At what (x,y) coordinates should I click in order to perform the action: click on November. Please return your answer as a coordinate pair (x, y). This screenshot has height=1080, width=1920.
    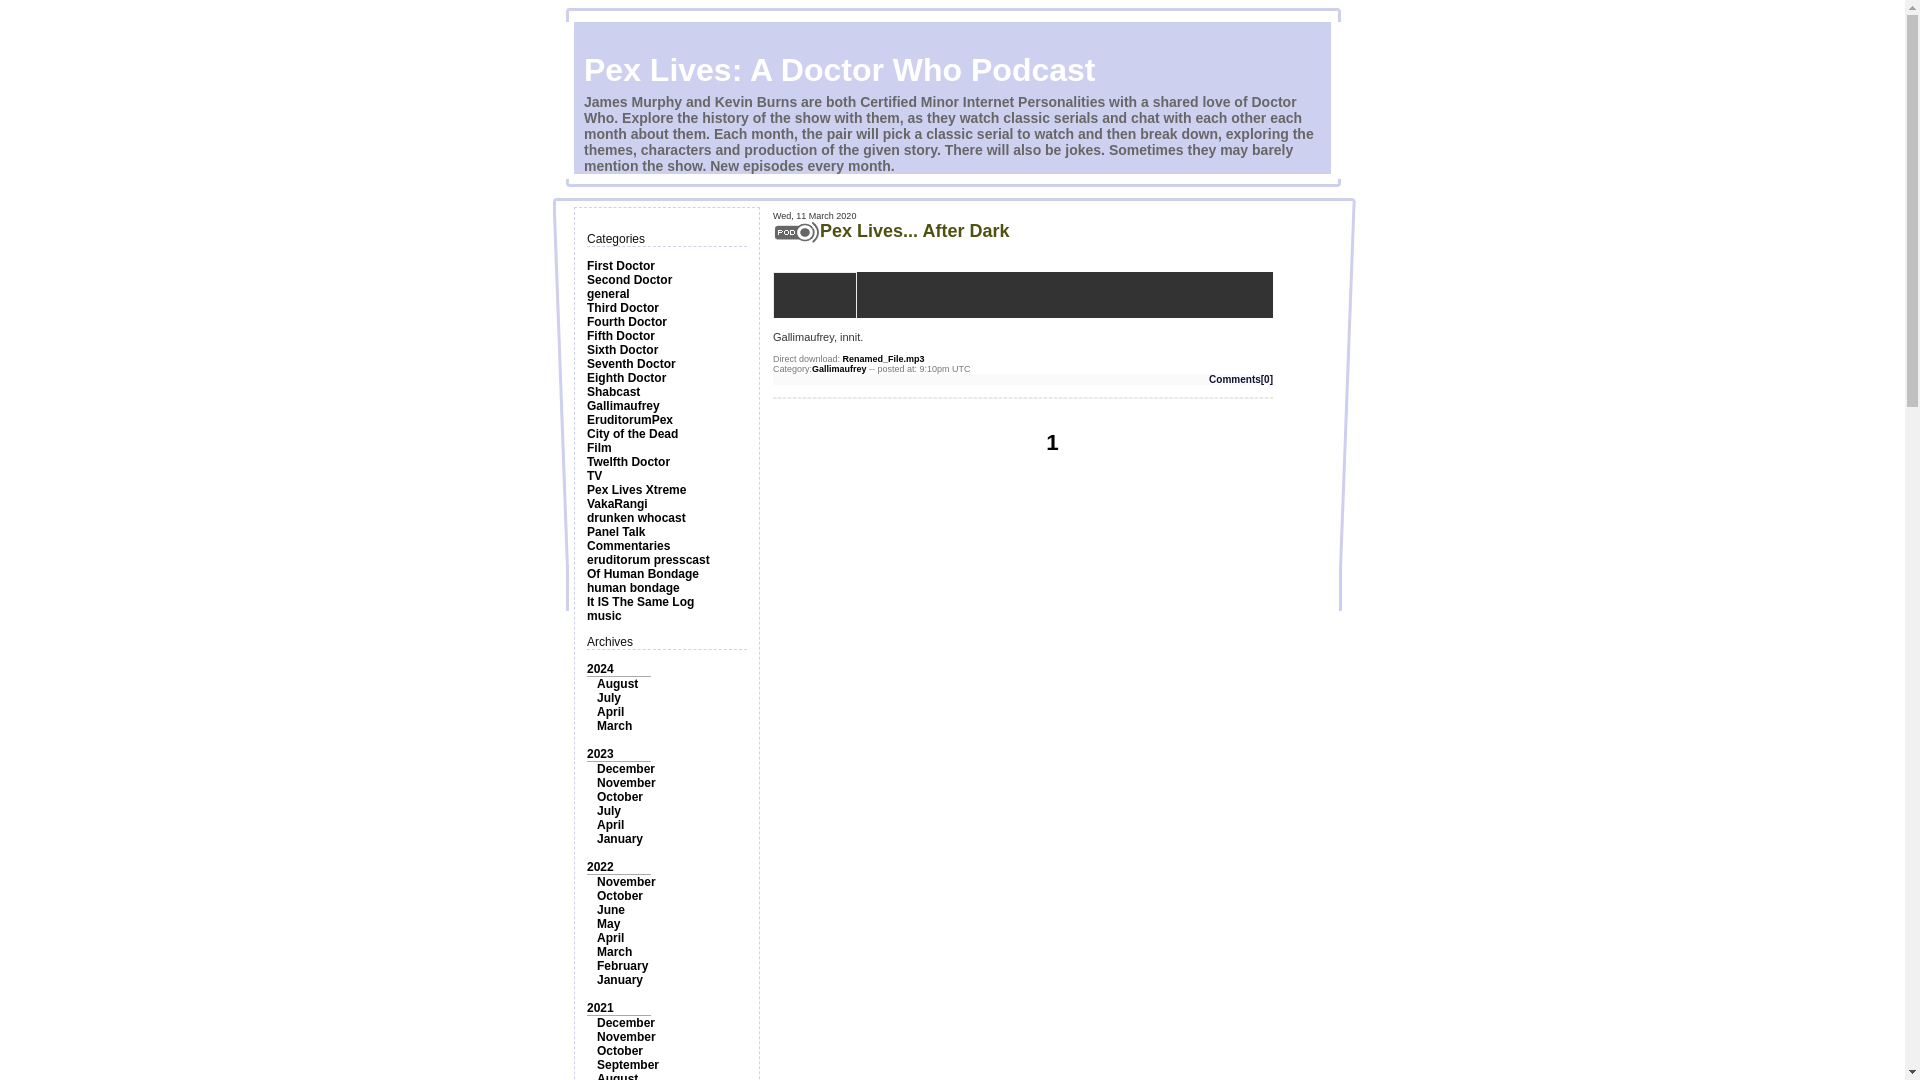
    Looking at the image, I should click on (626, 782).